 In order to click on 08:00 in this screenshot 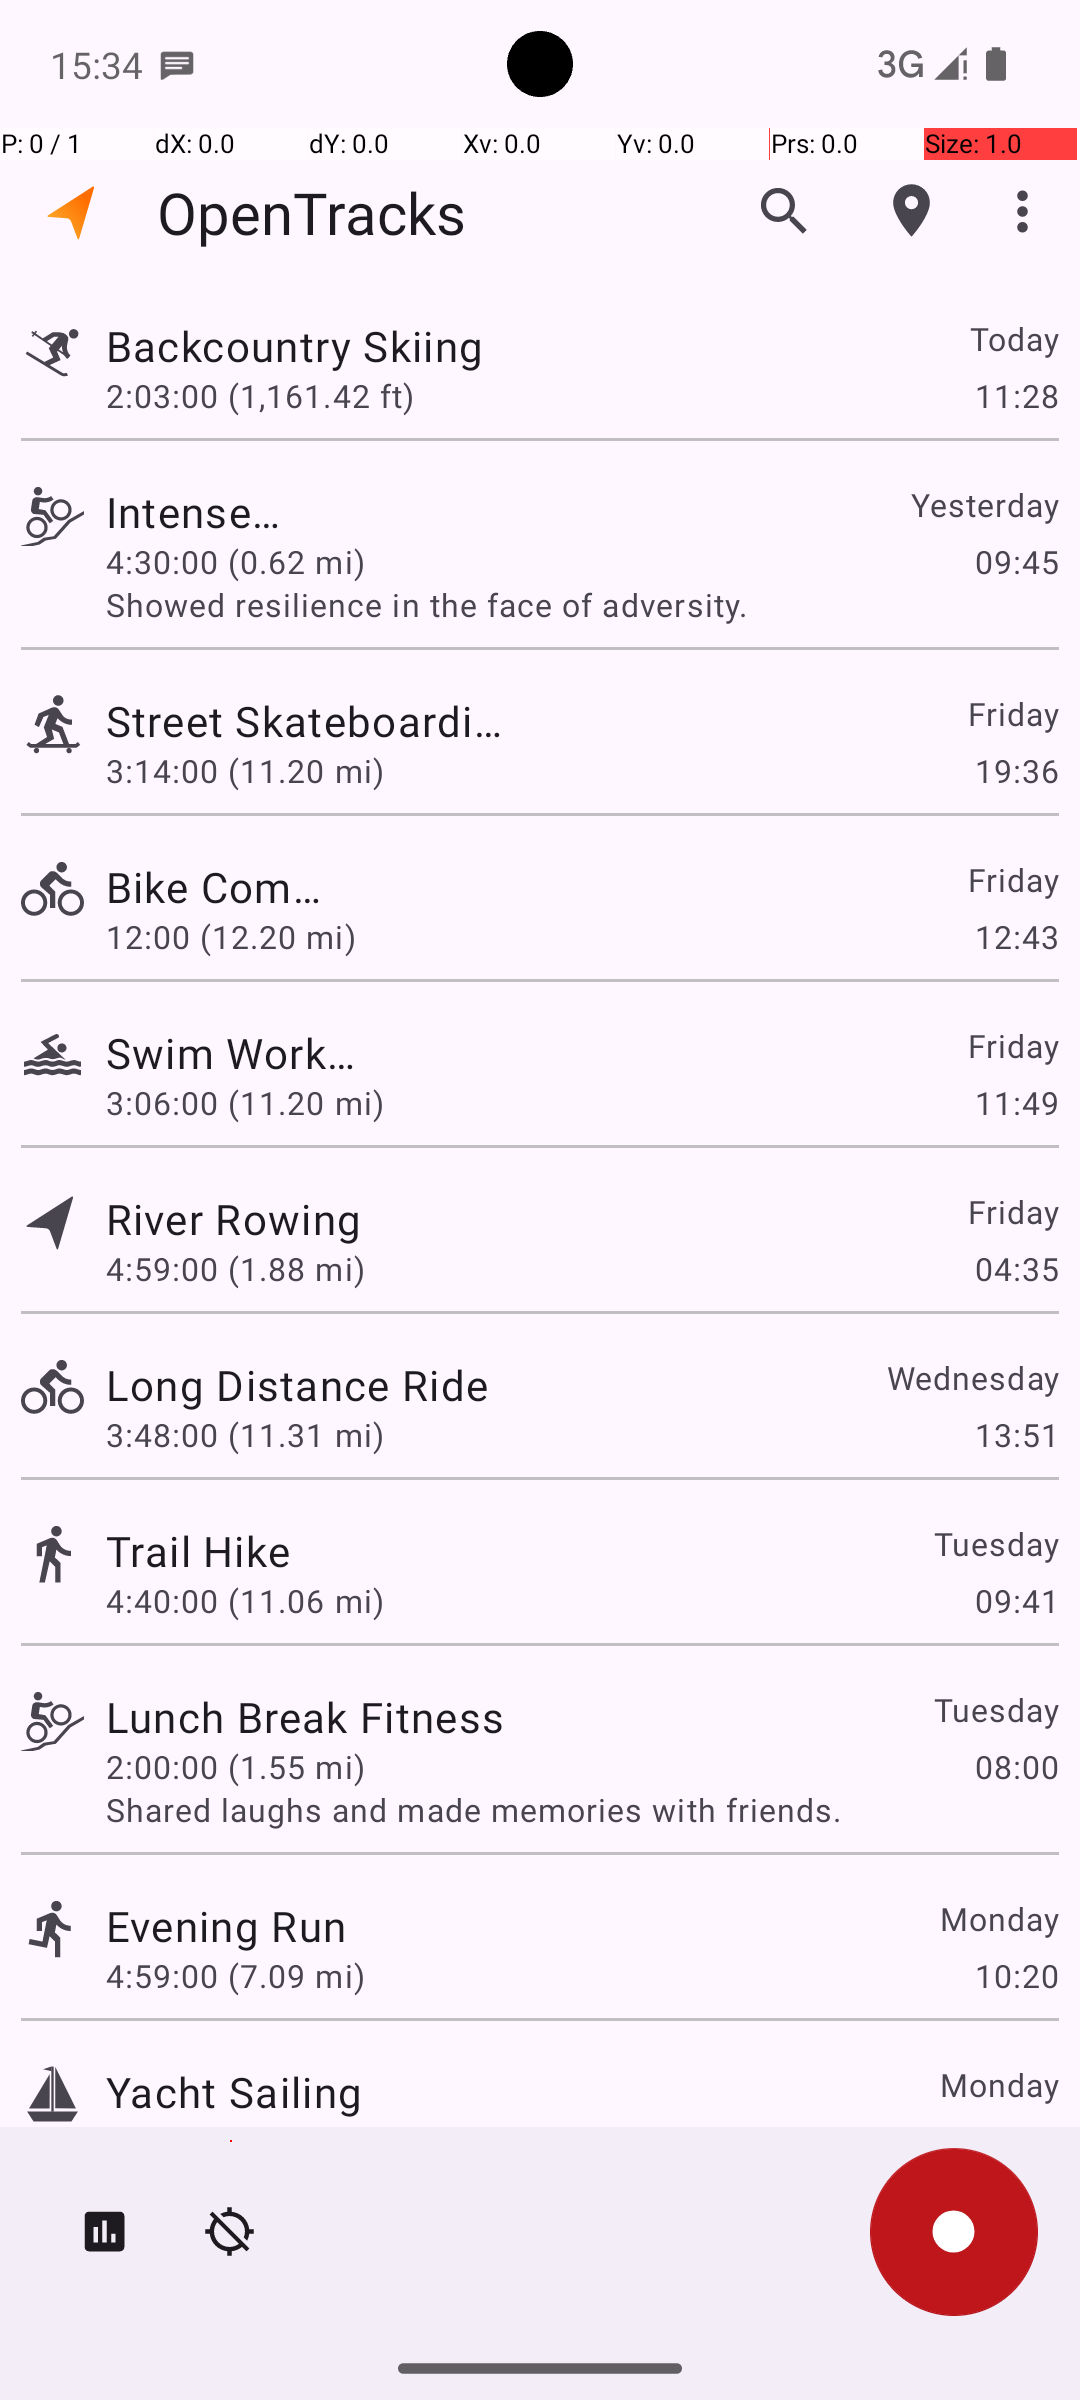, I will do `click(1016, 1766)`.